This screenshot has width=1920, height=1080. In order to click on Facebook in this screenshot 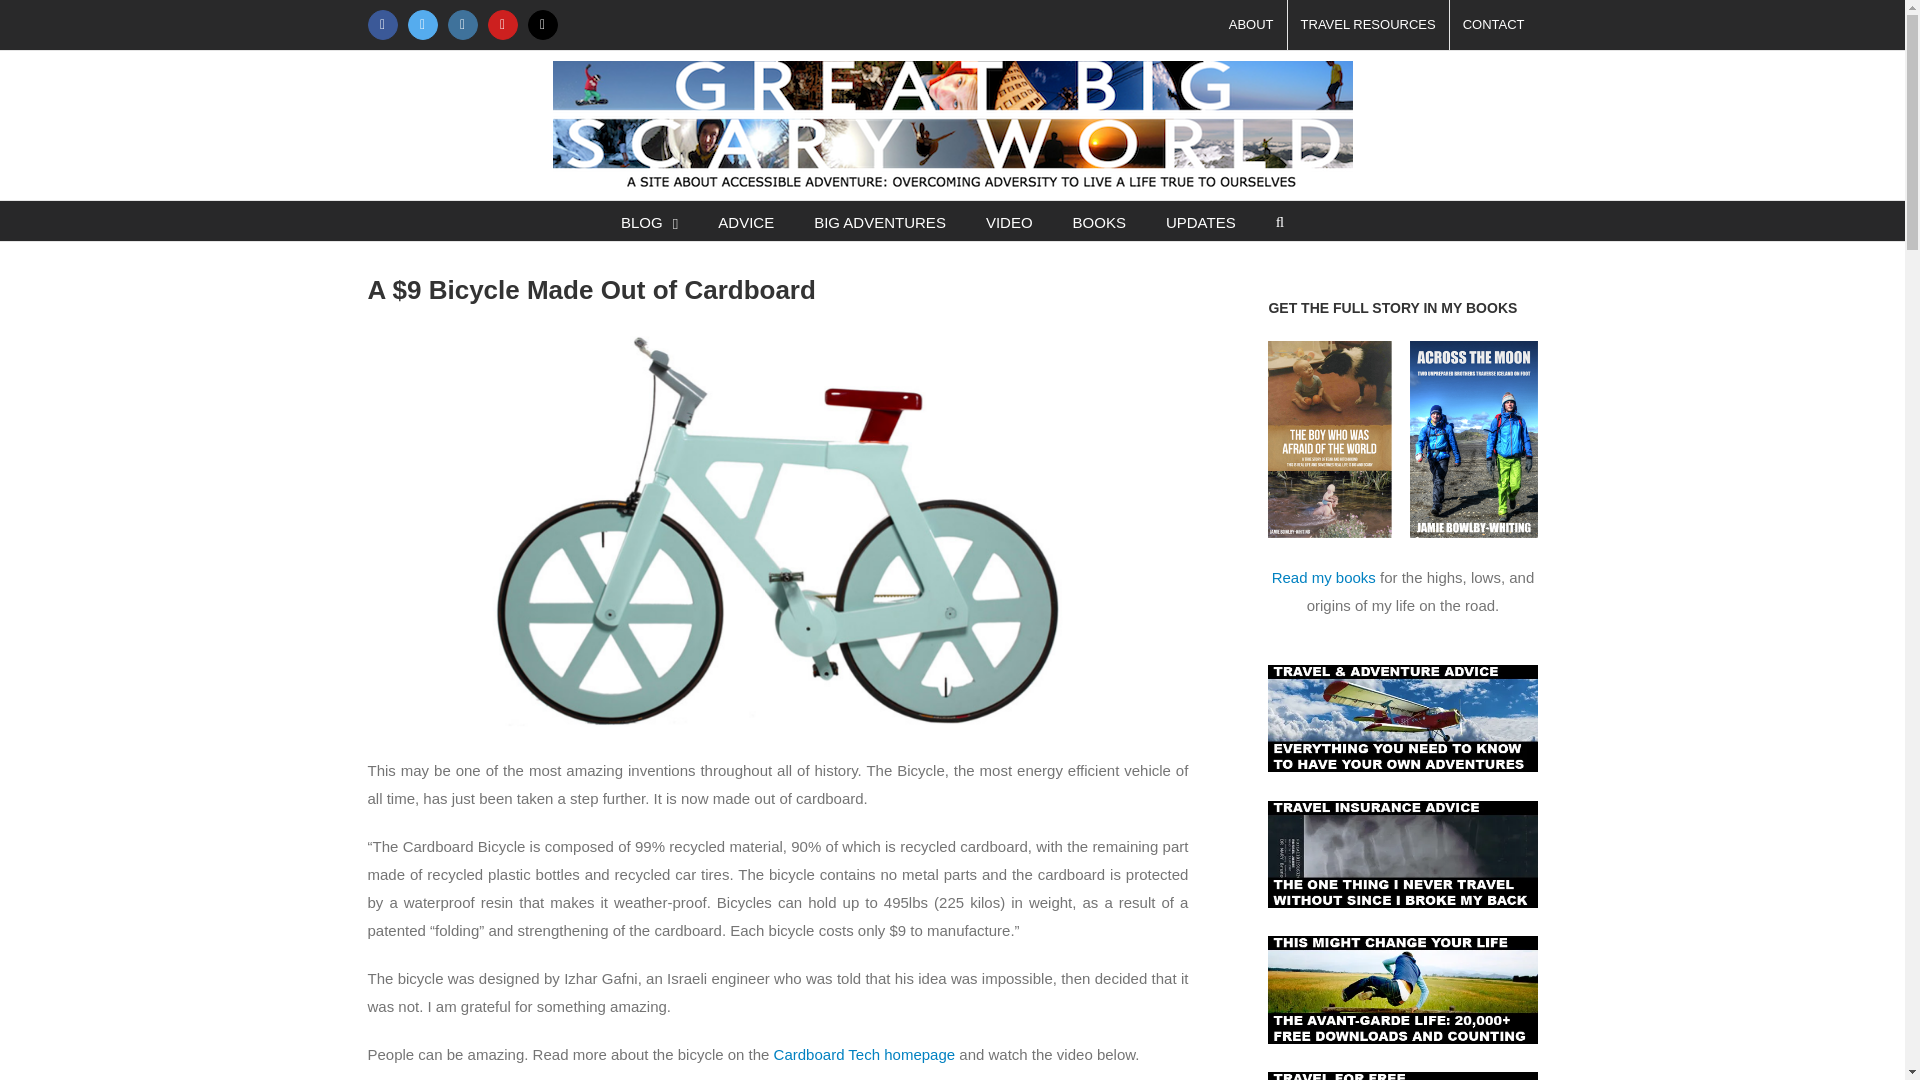, I will do `click(382, 24)`.